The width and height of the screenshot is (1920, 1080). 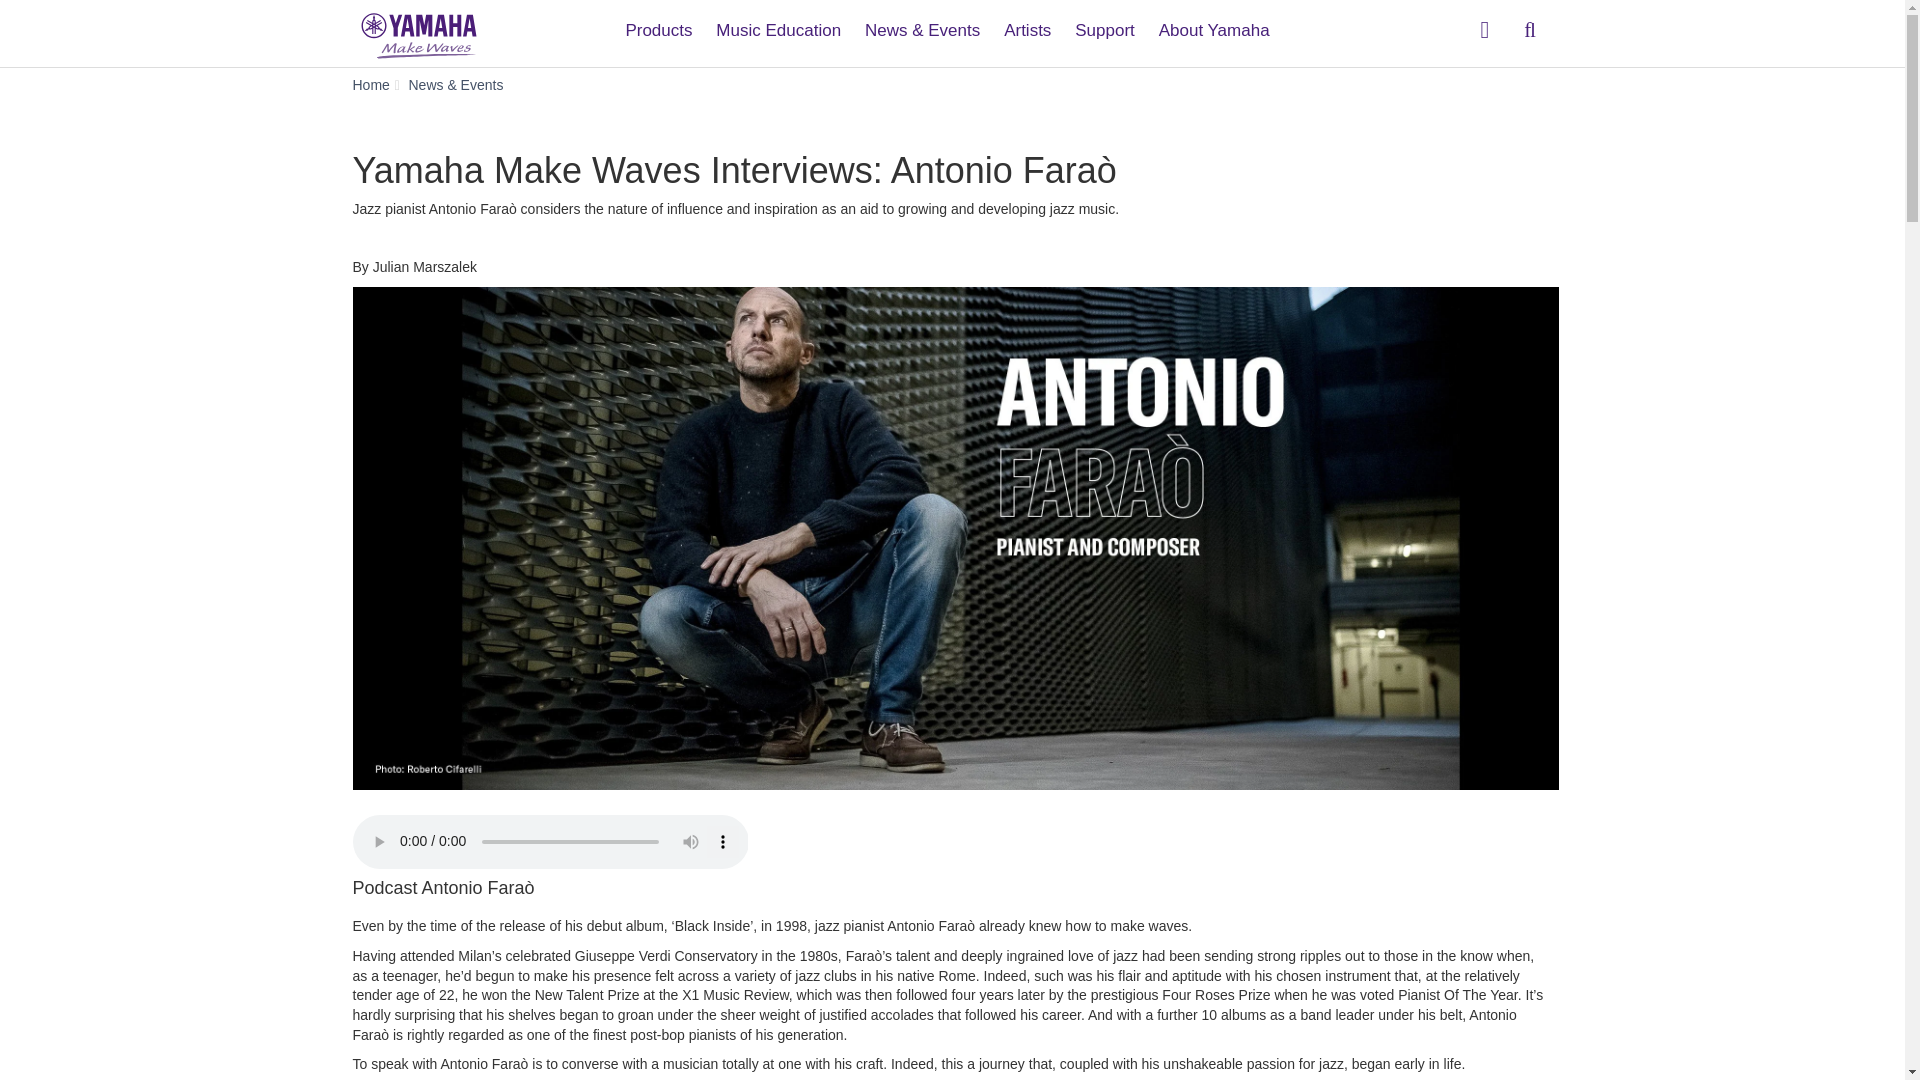 I want to click on search, so click(x=1530, y=30).